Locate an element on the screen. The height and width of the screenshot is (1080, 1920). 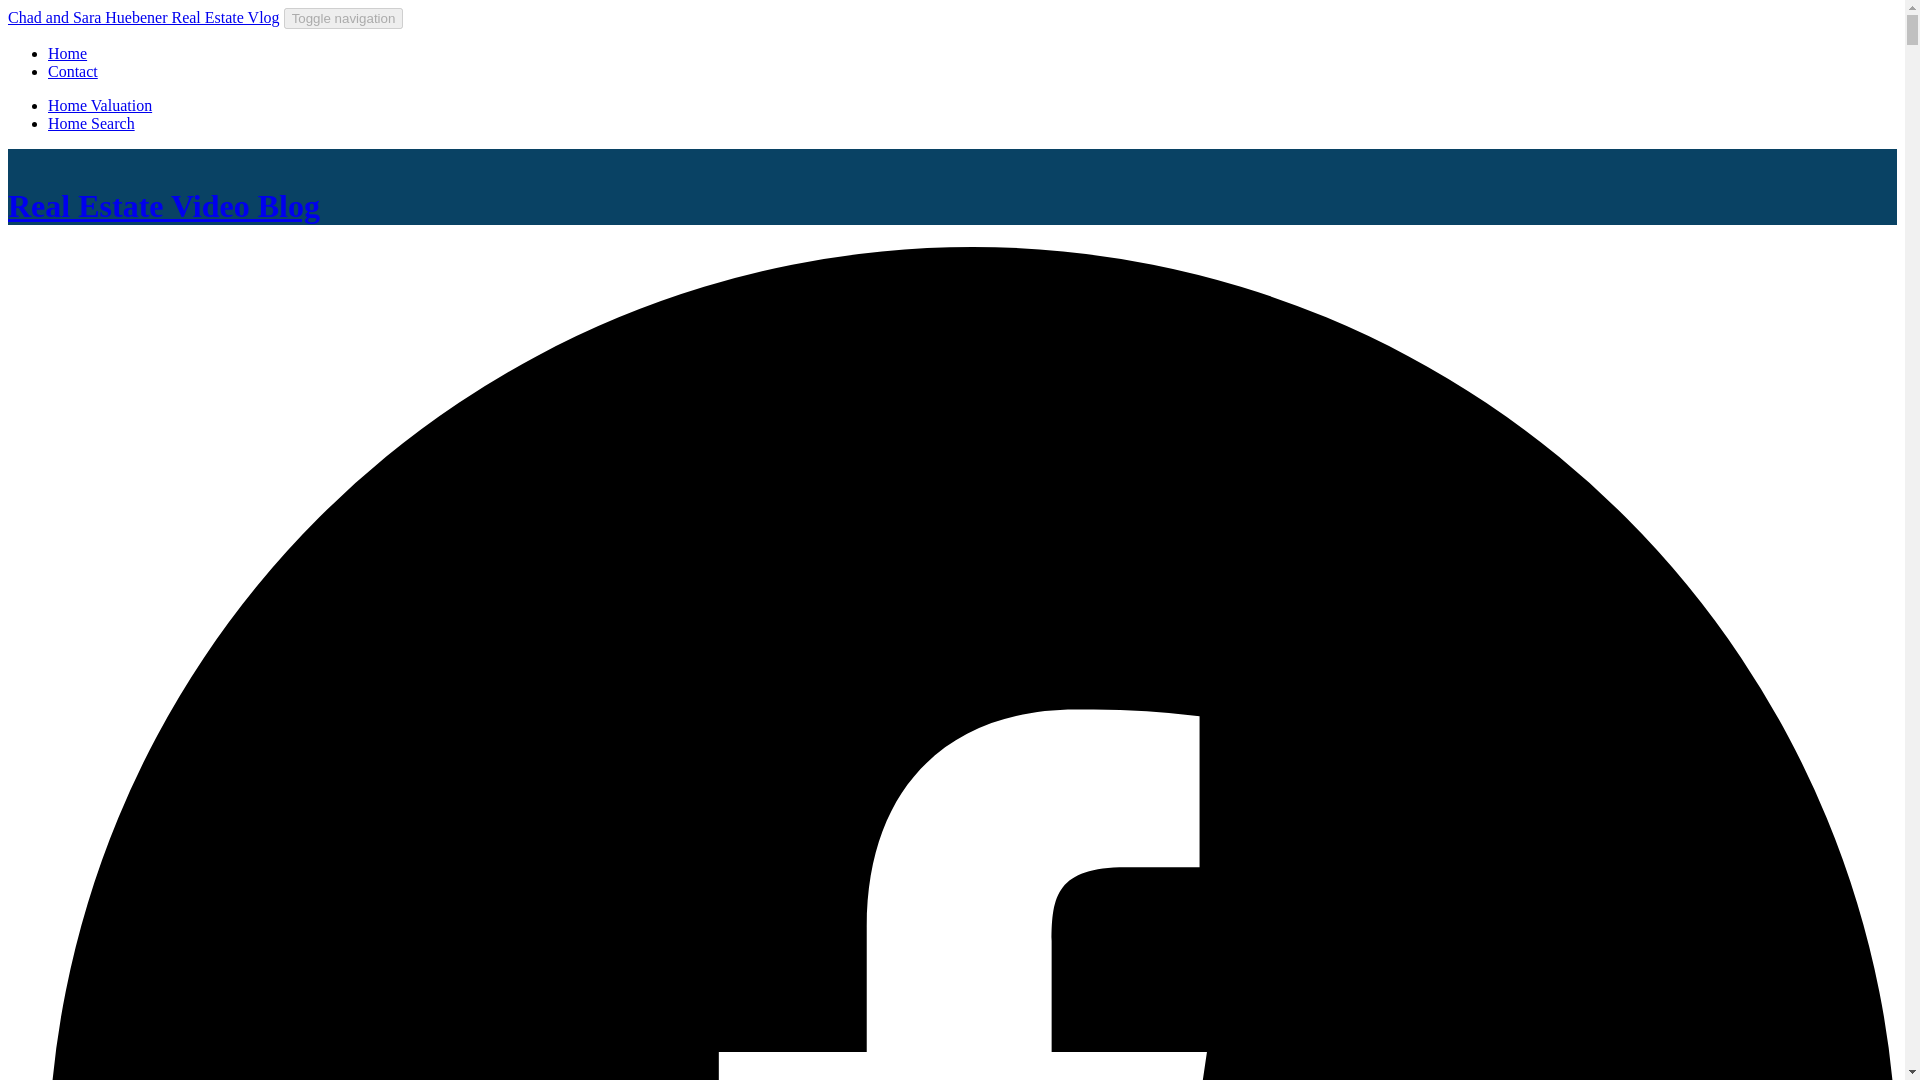
Home is located at coordinates (67, 53).